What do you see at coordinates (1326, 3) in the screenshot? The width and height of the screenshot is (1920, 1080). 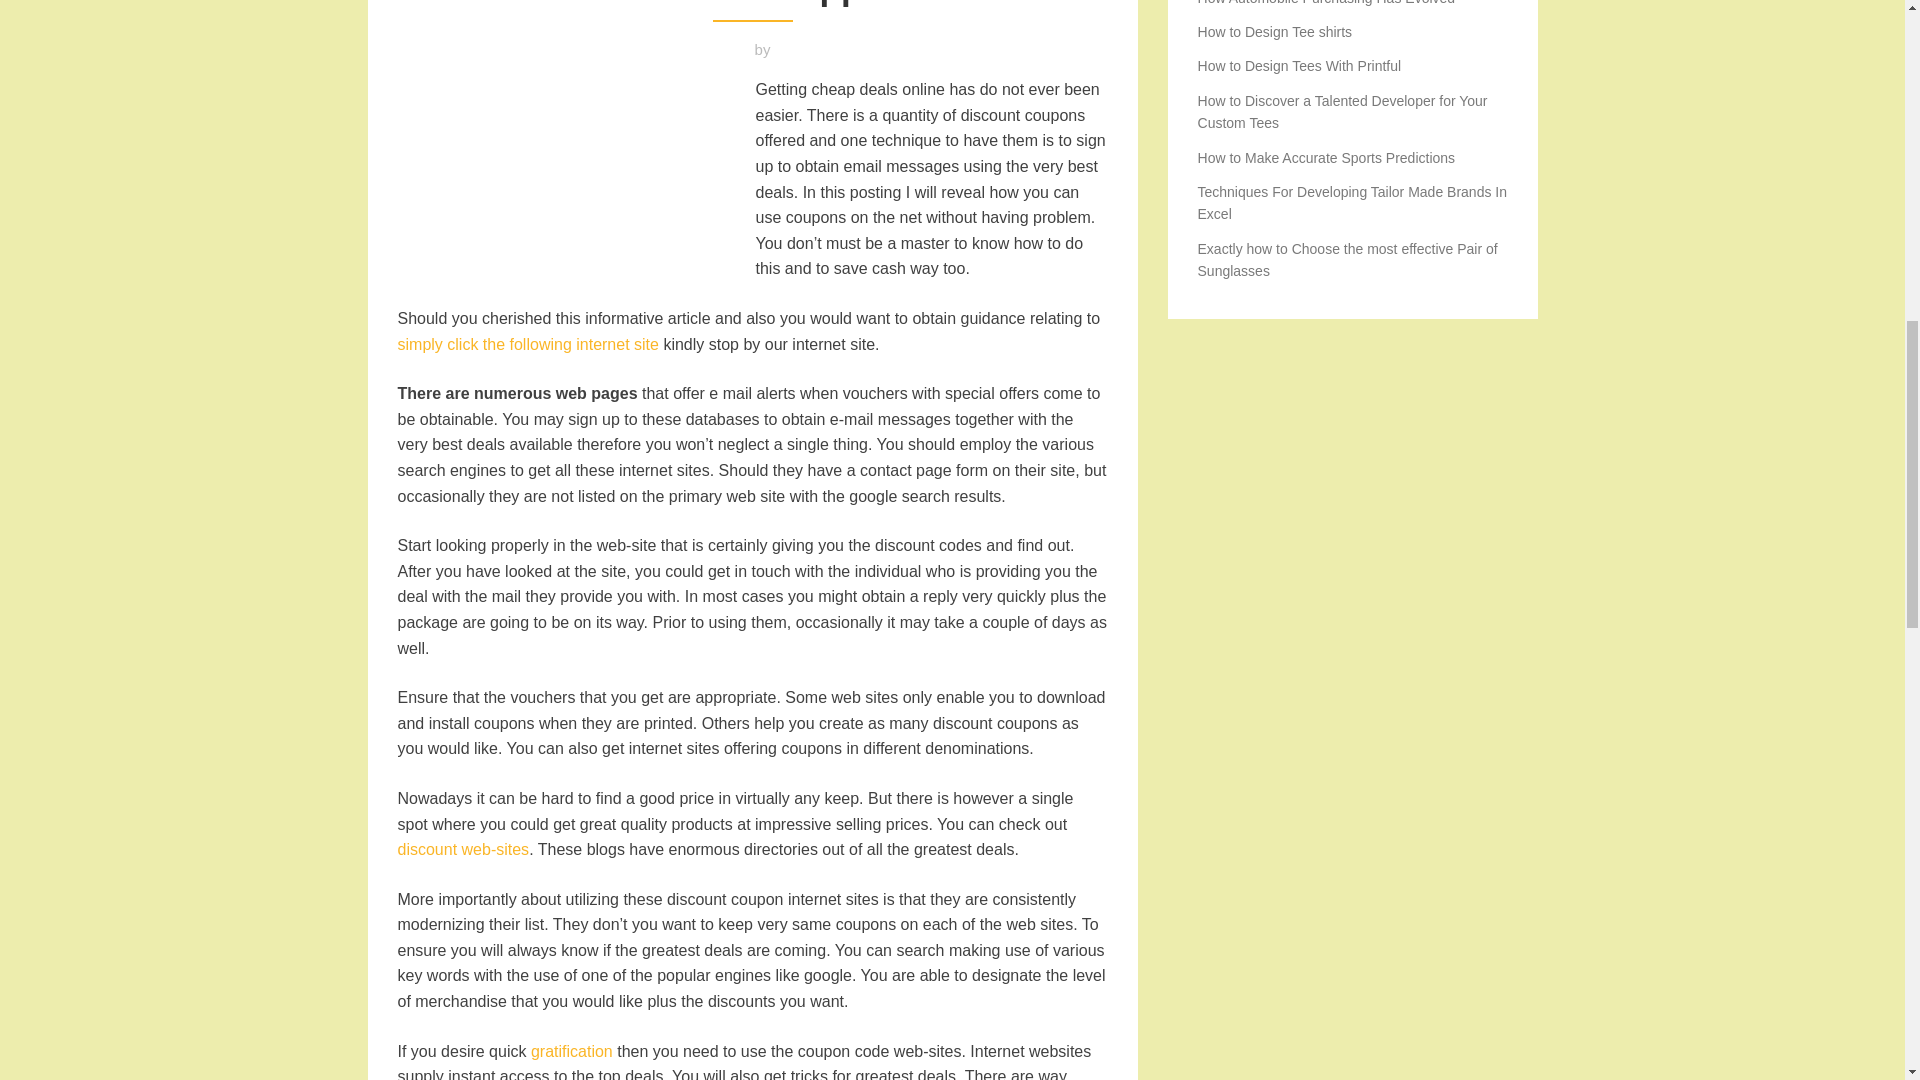 I see `How Automobile Purchasing Has Evolved` at bounding box center [1326, 3].